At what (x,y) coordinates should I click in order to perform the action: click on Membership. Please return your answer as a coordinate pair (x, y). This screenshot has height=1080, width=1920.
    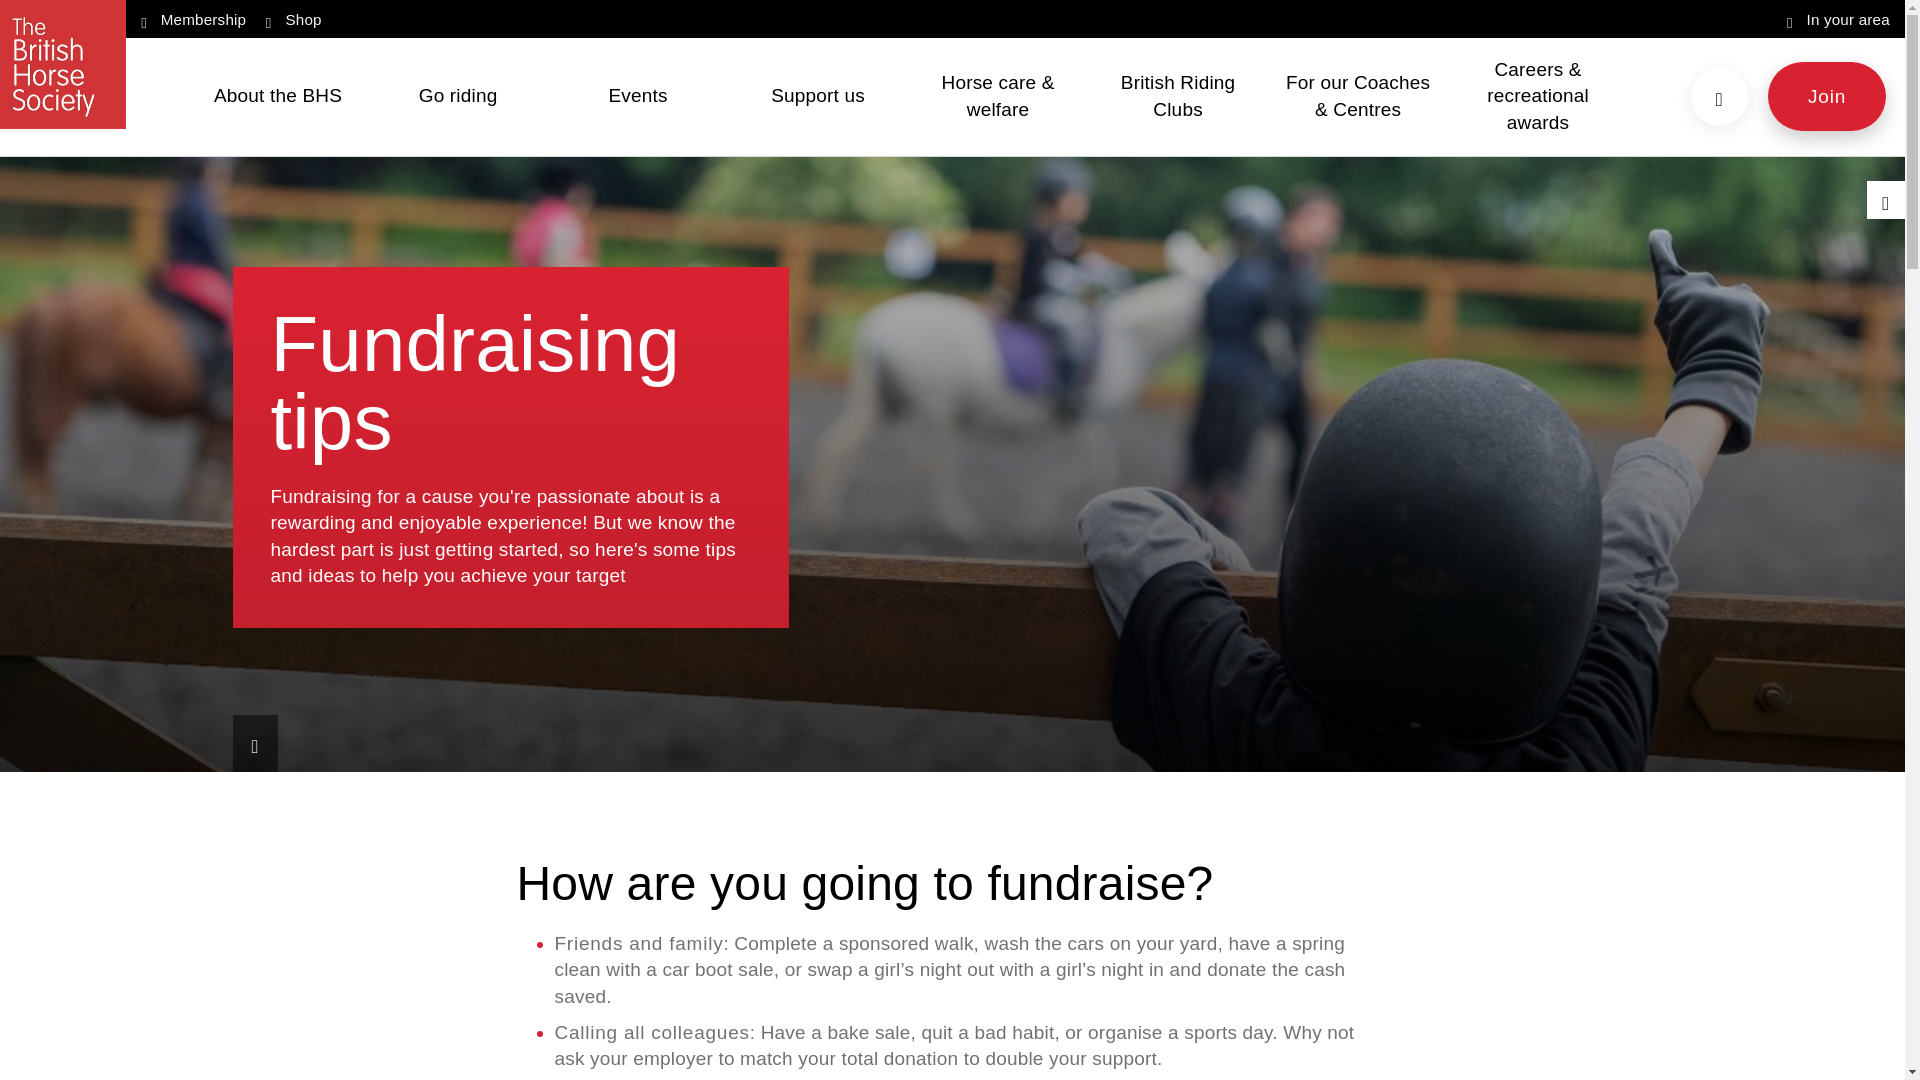
    Looking at the image, I should click on (192, 18).